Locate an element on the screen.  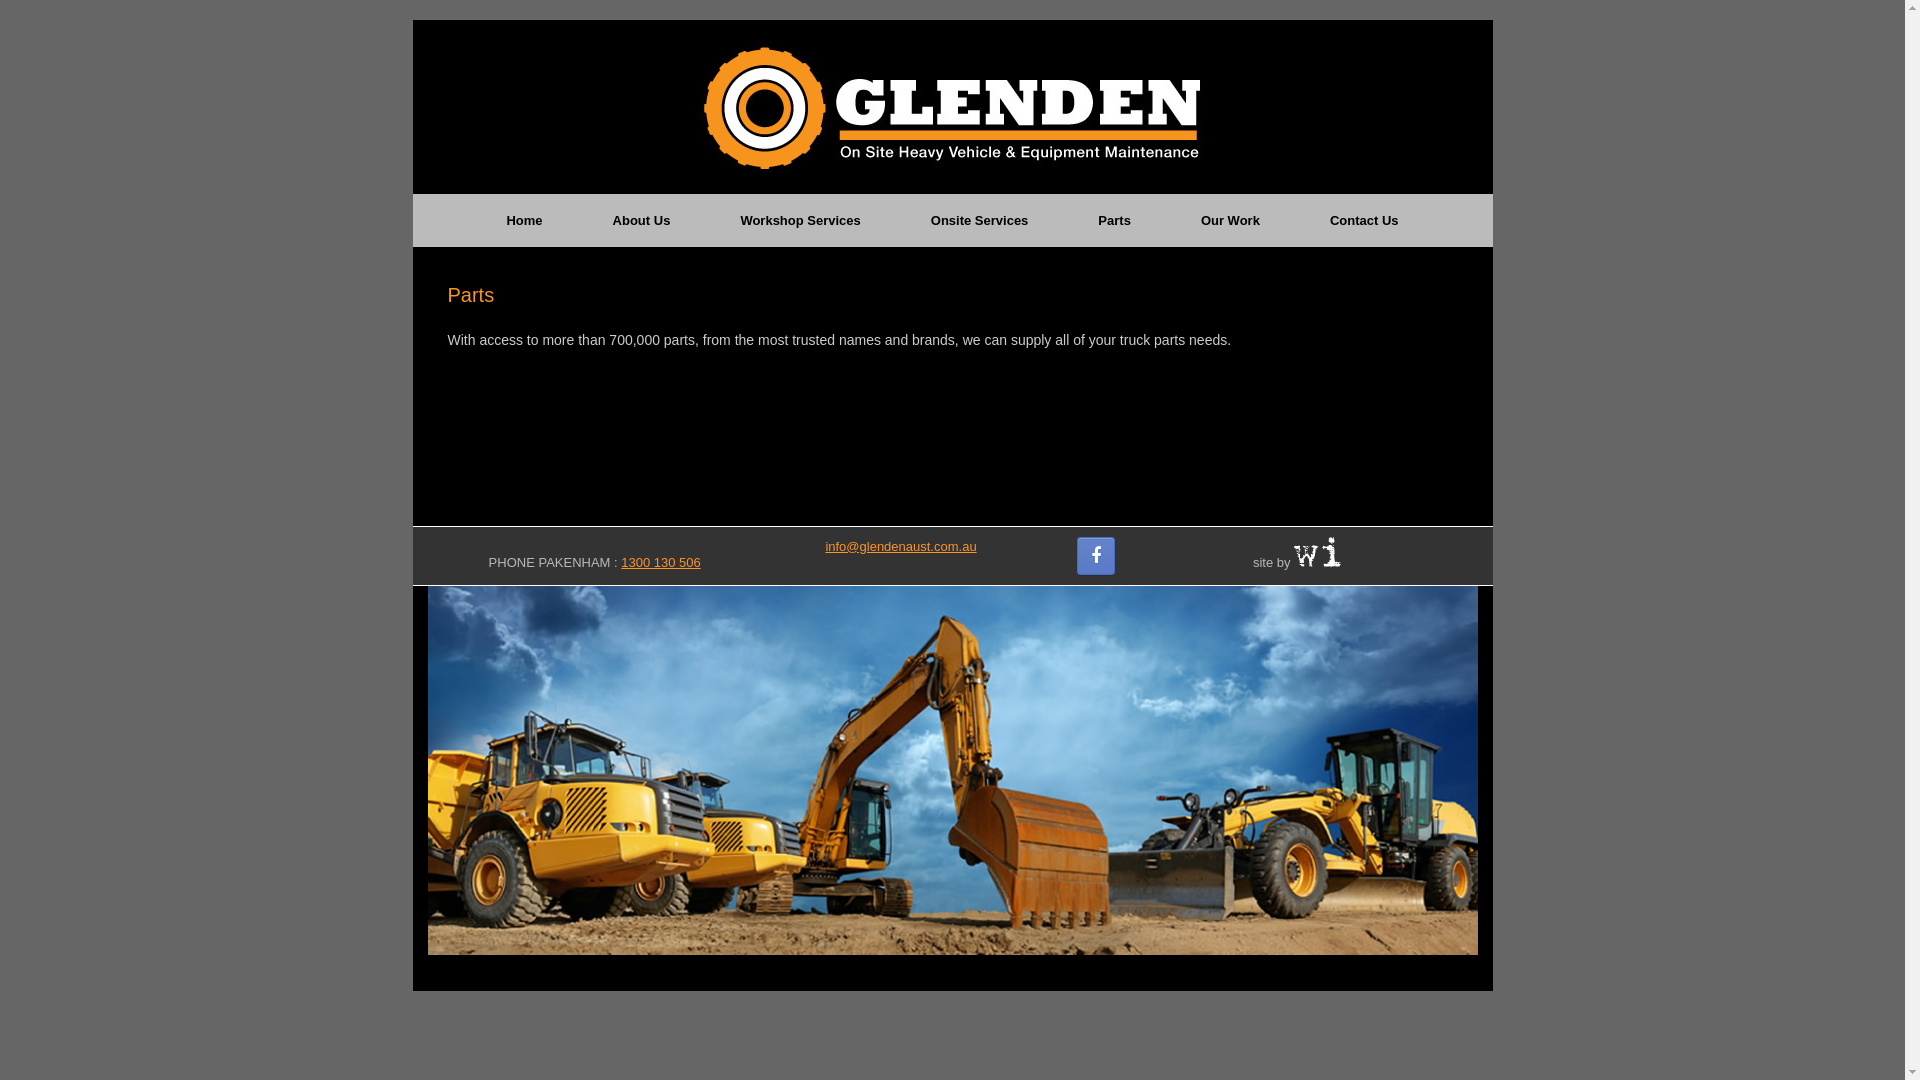
info@glendenaust.com.au is located at coordinates (900, 546).